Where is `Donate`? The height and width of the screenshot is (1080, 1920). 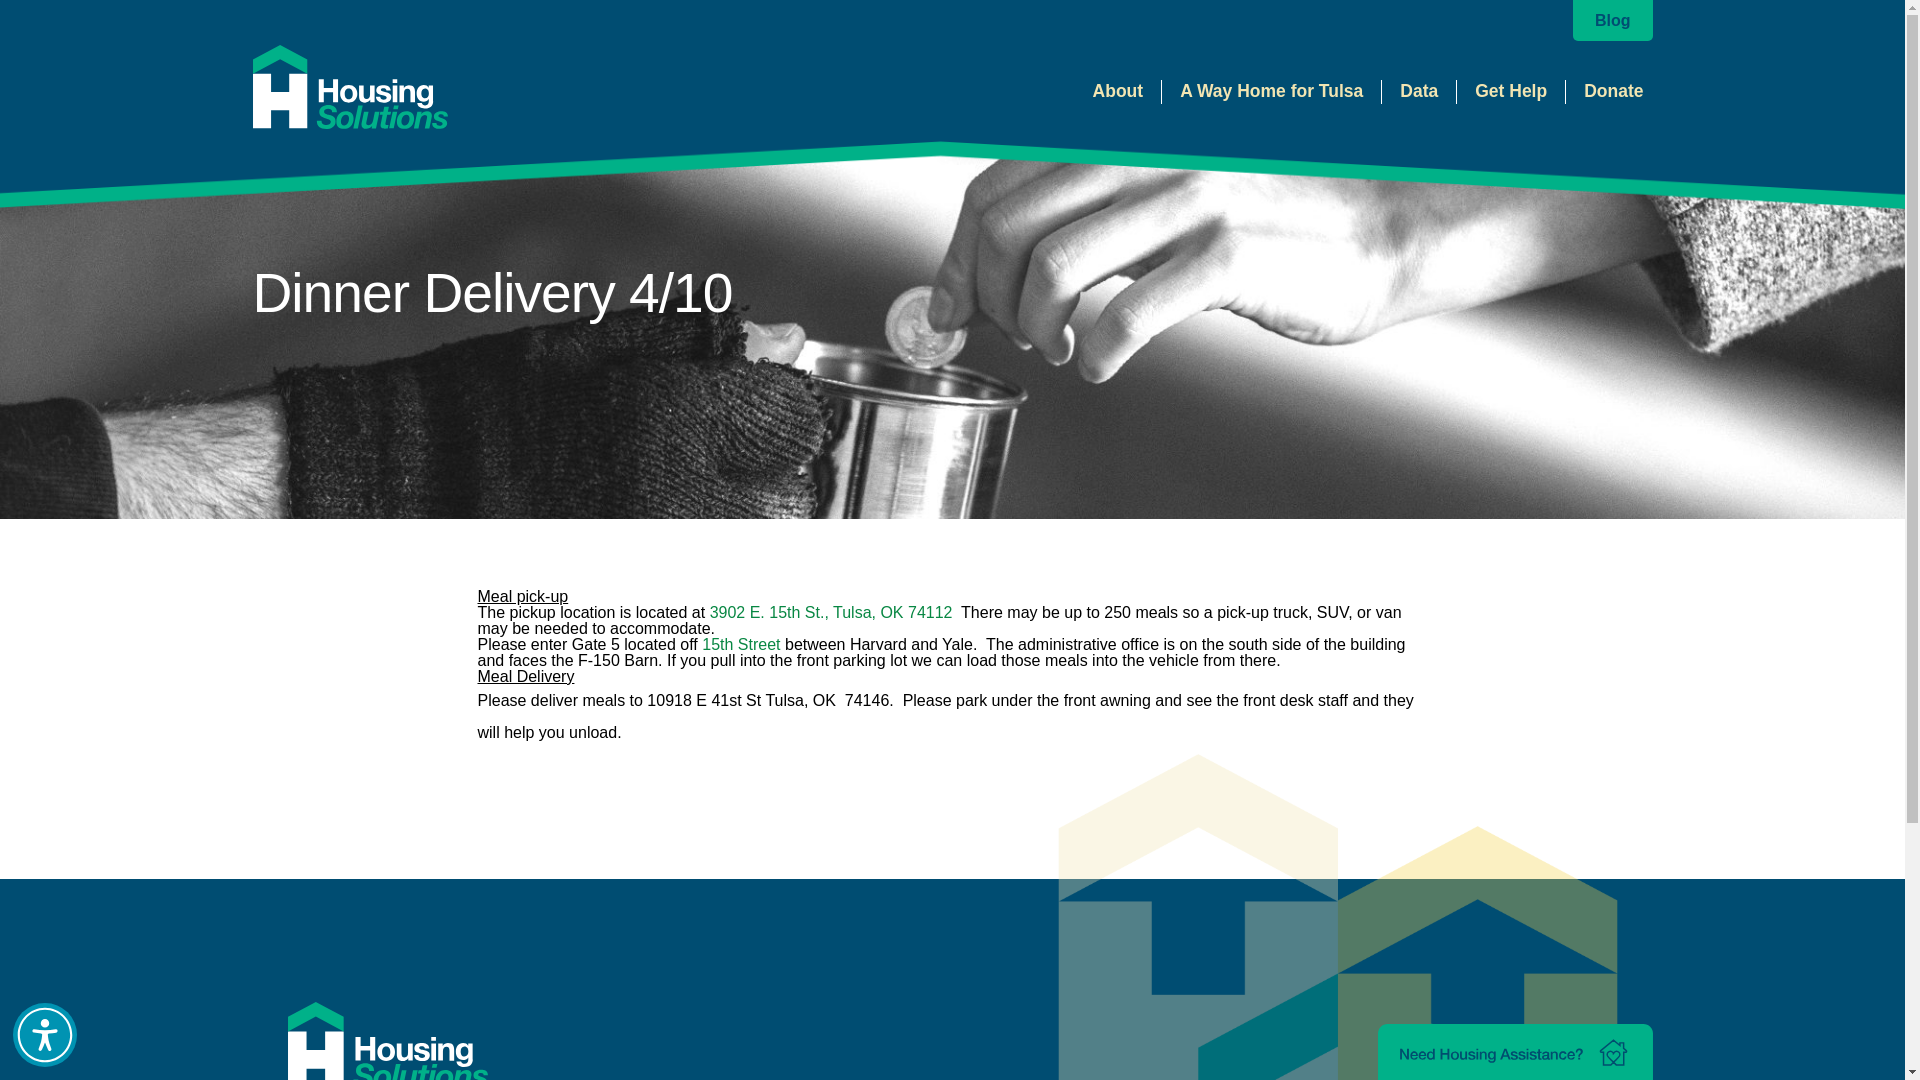 Donate is located at coordinates (1612, 91).